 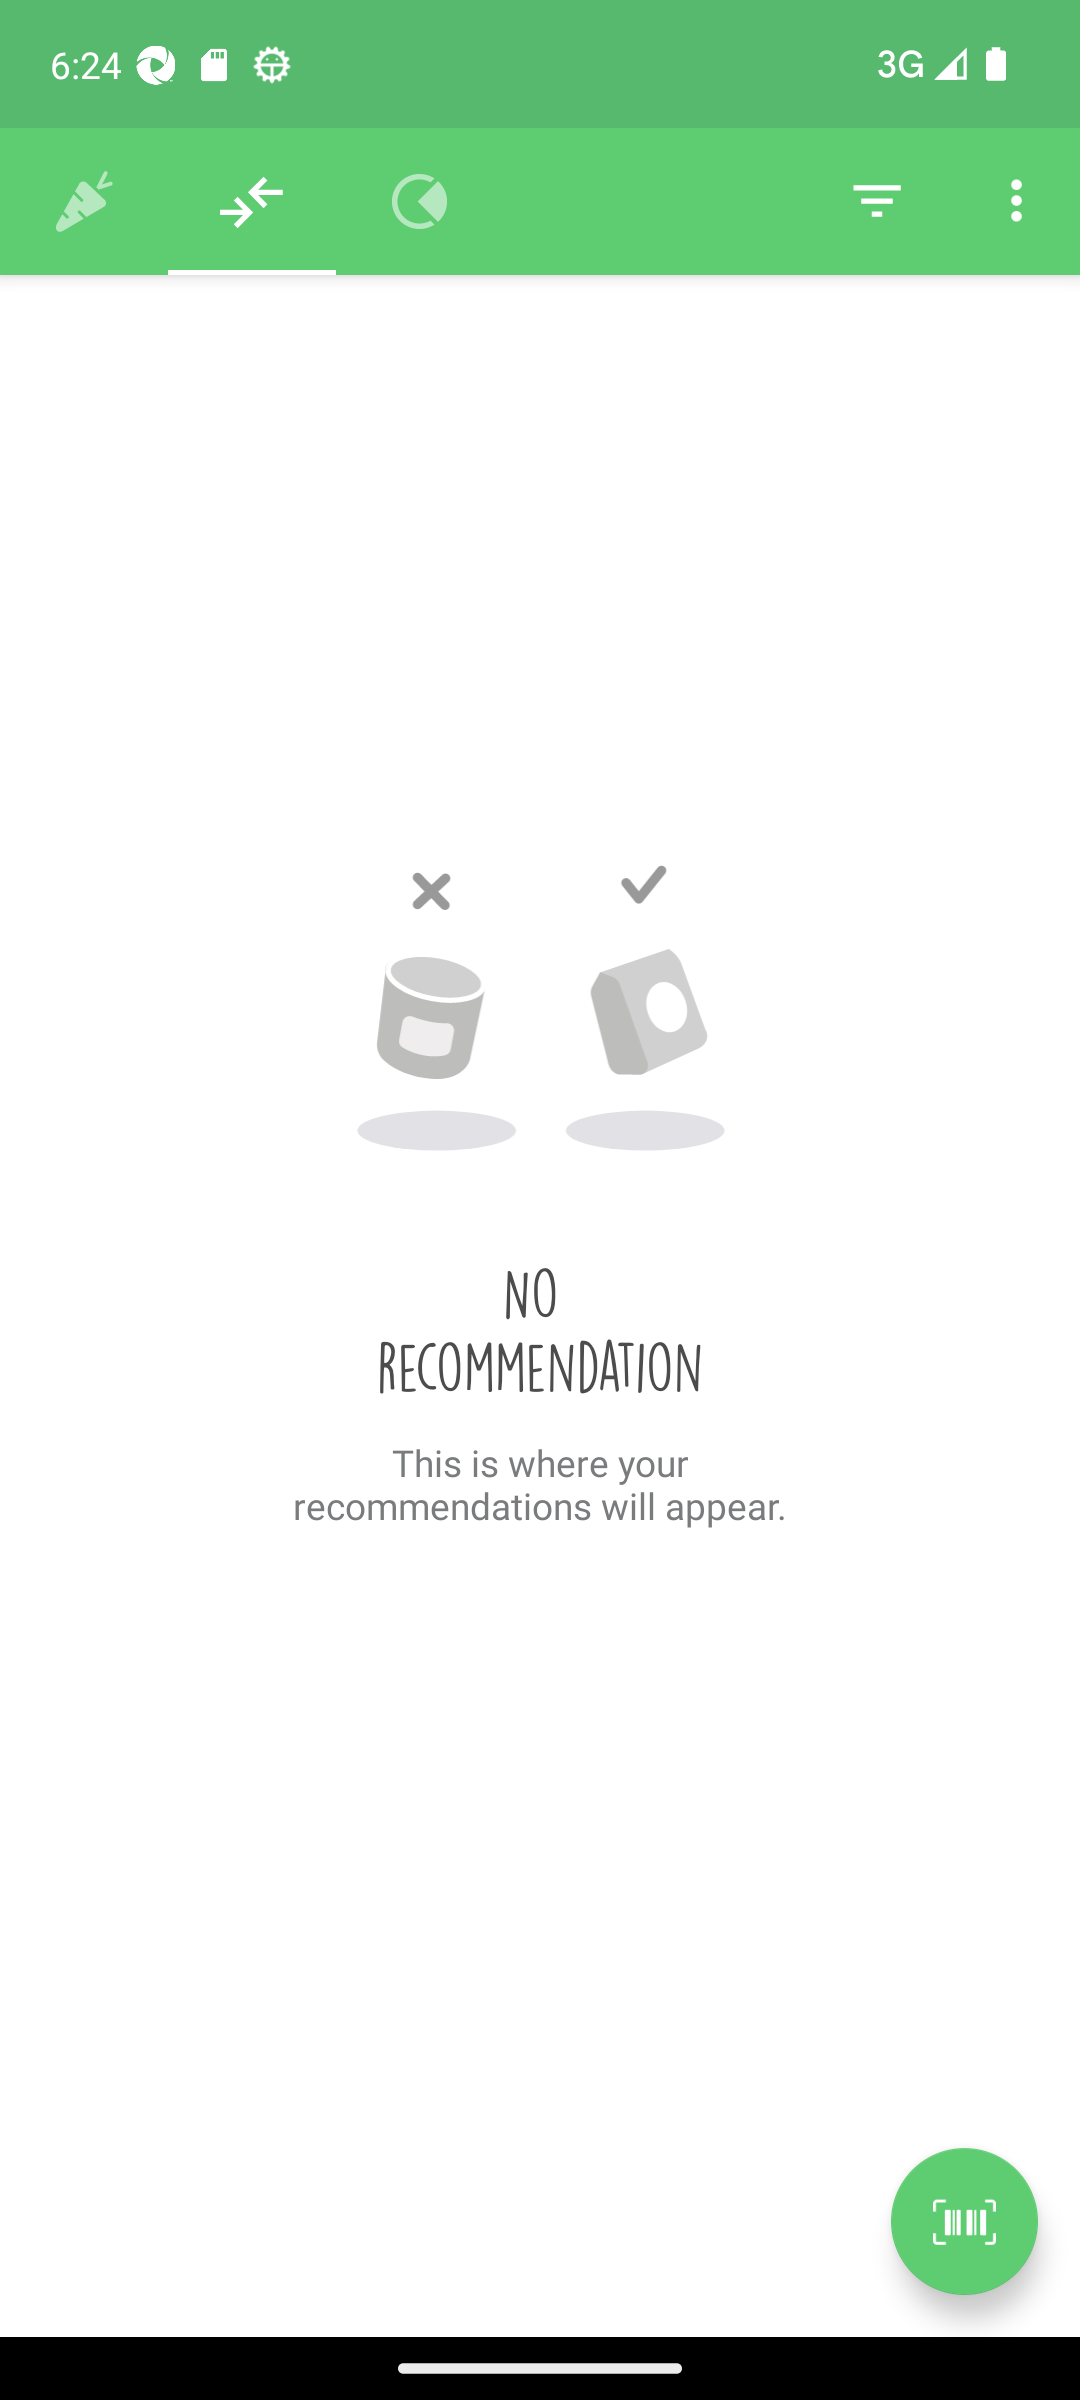 I want to click on Filter, so click(x=876, y=202).